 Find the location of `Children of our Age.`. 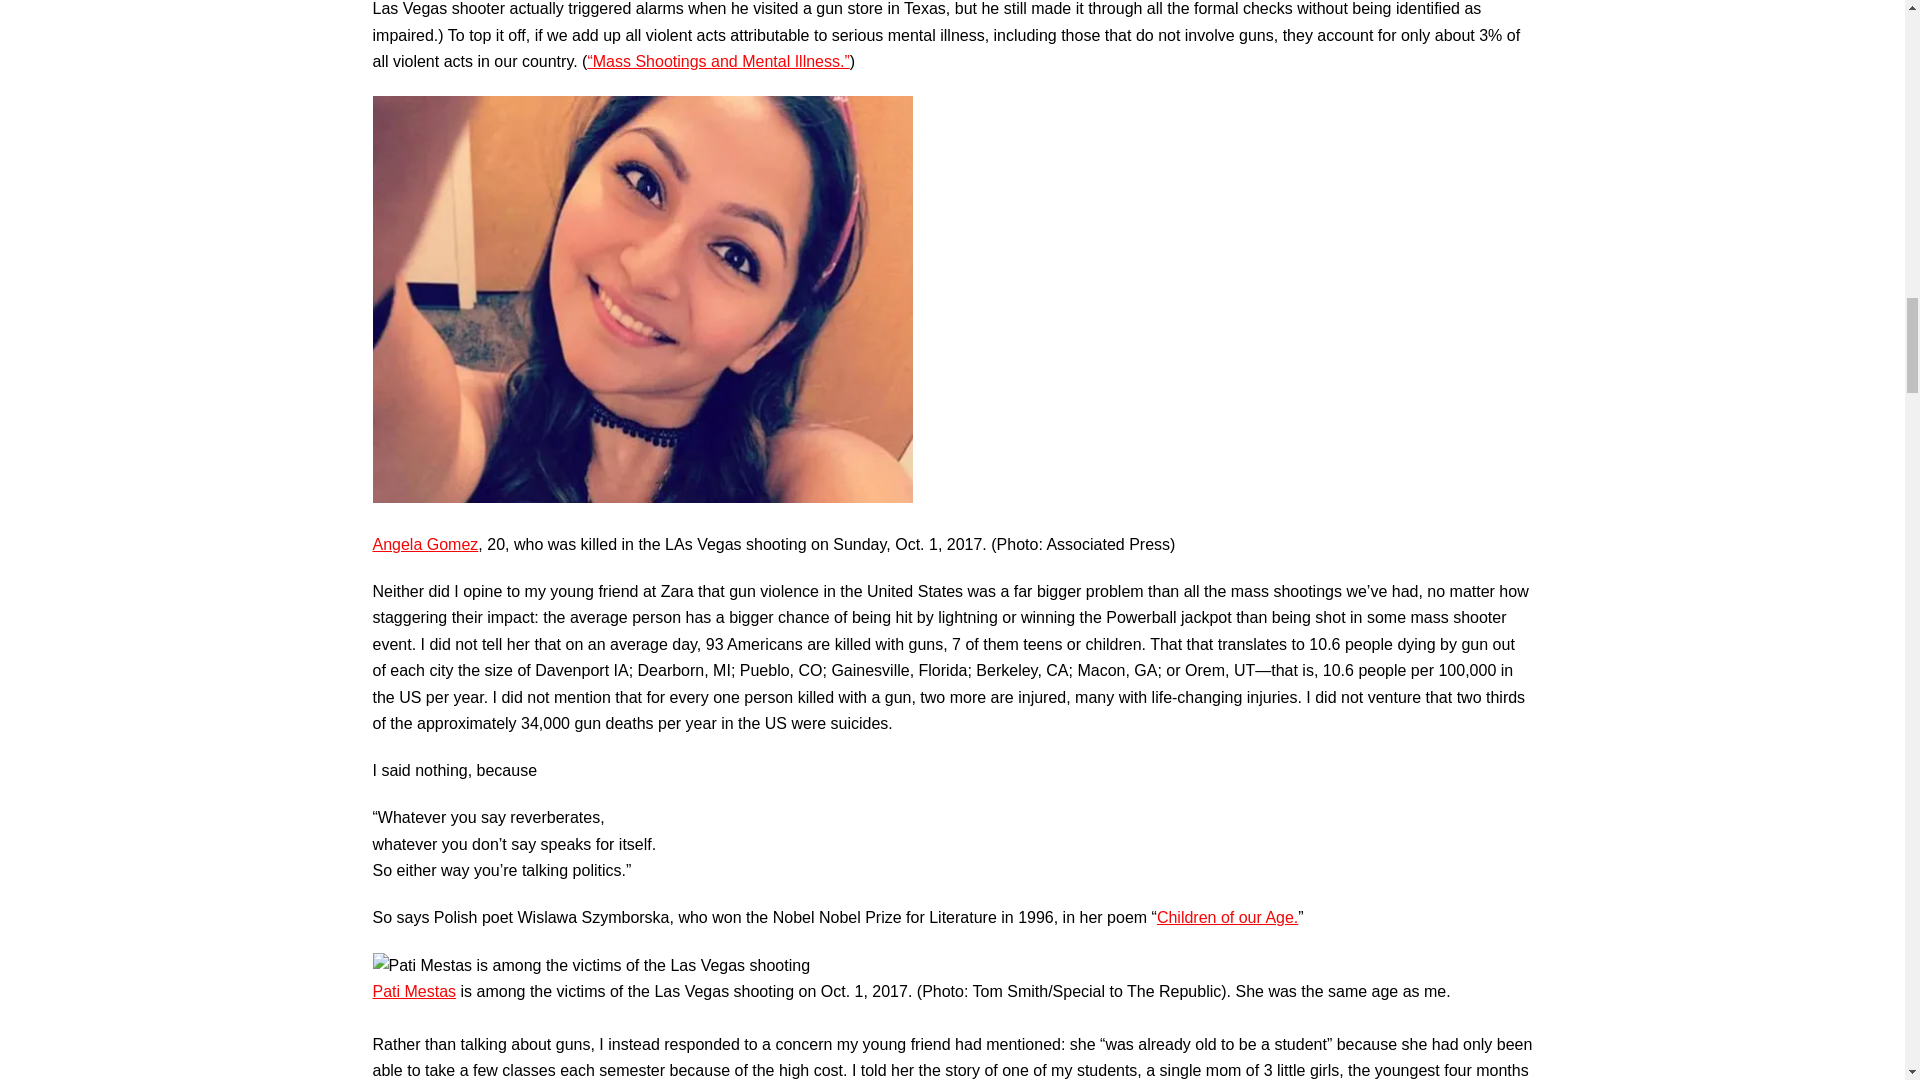

Children of our Age. is located at coordinates (1227, 917).